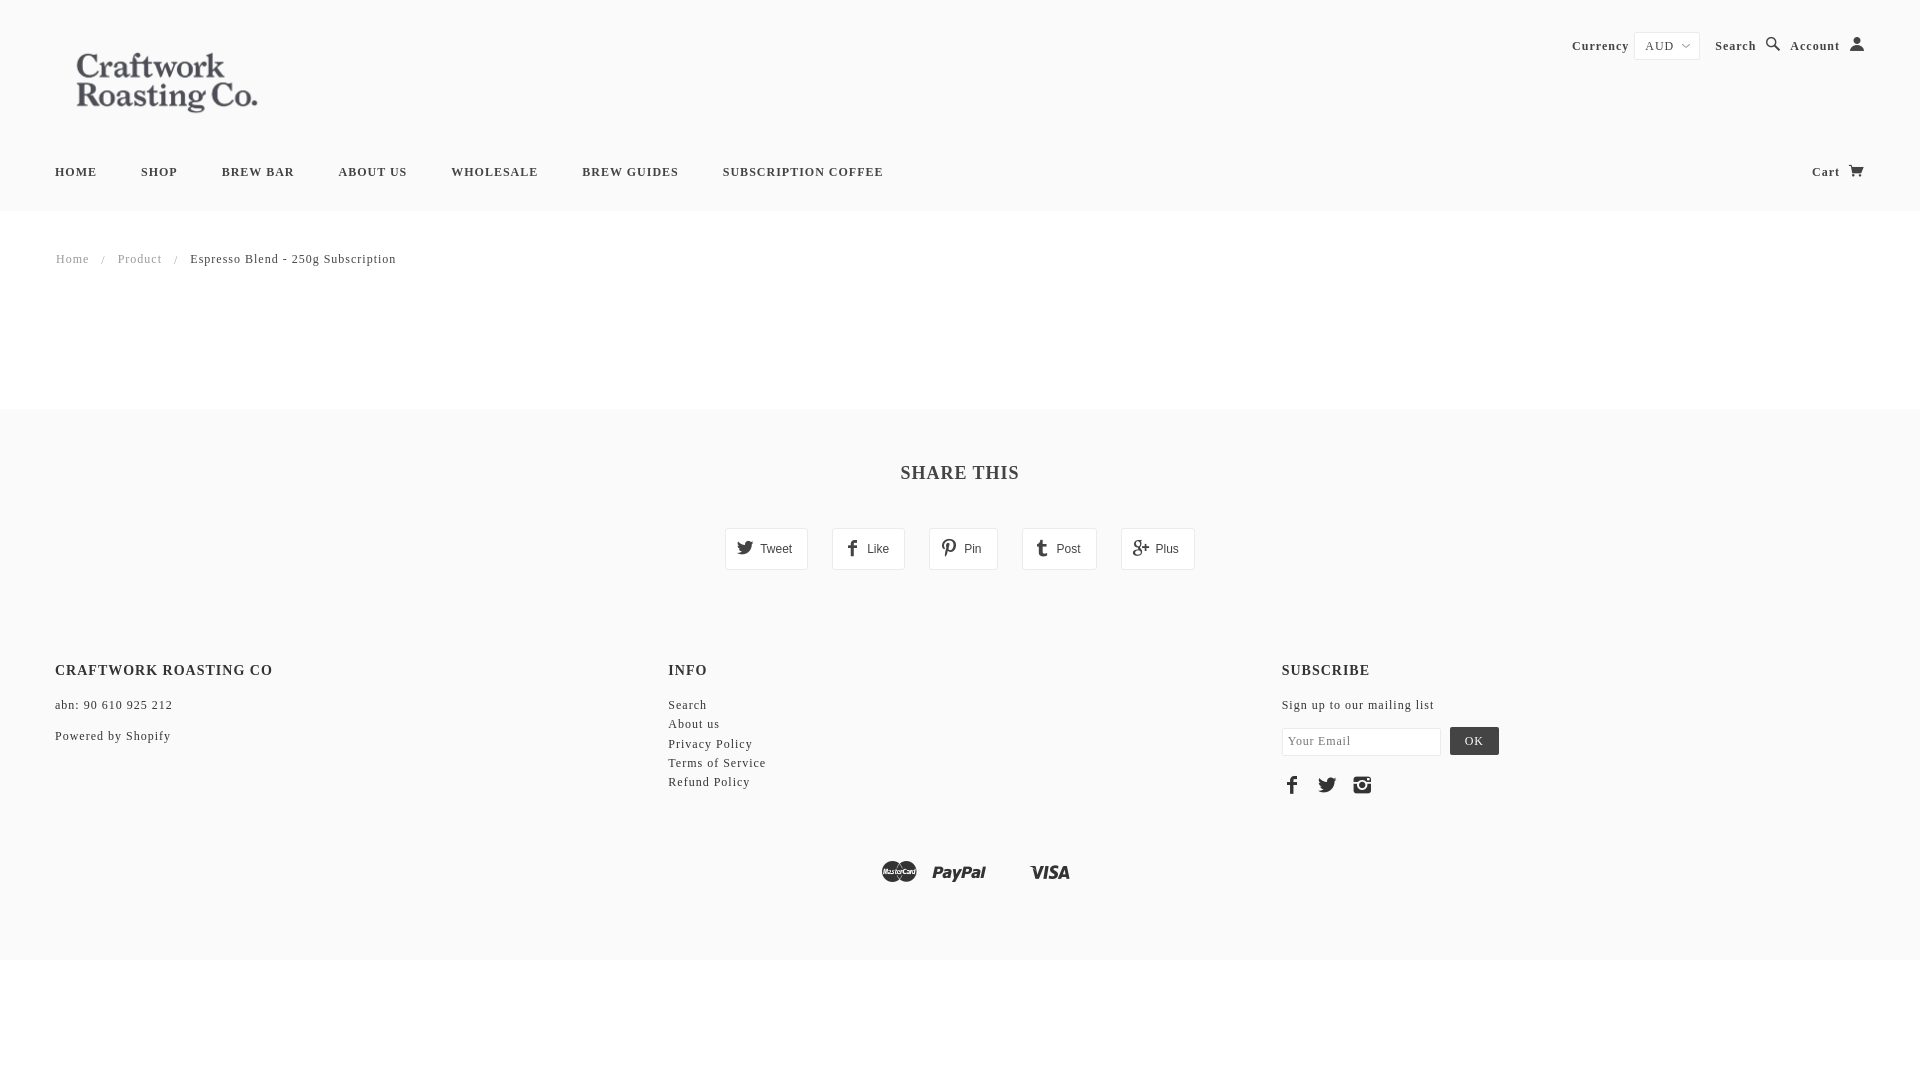 The width and height of the screenshot is (1920, 1080). What do you see at coordinates (1292, 785) in the screenshot?
I see `Facebook` at bounding box center [1292, 785].